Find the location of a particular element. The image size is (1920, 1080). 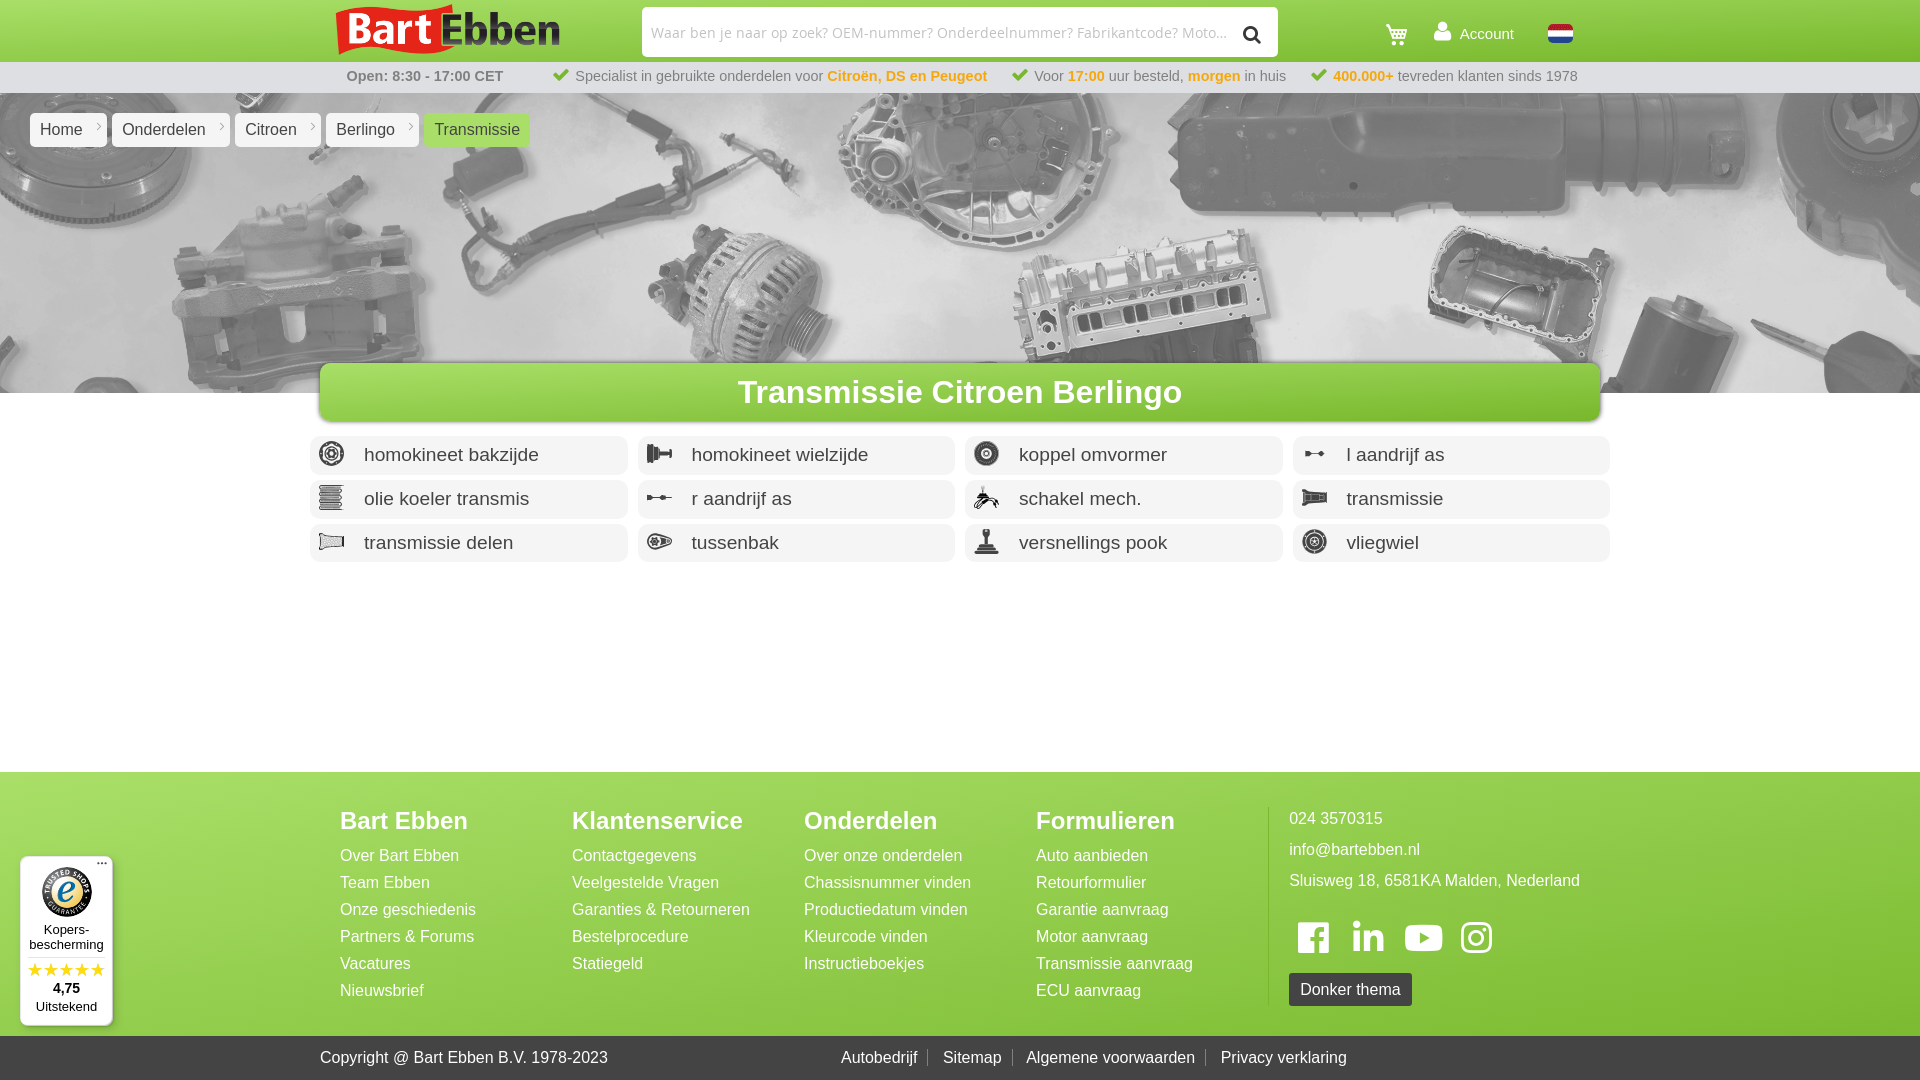

Chassisnummer vinden is located at coordinates (888, 883).